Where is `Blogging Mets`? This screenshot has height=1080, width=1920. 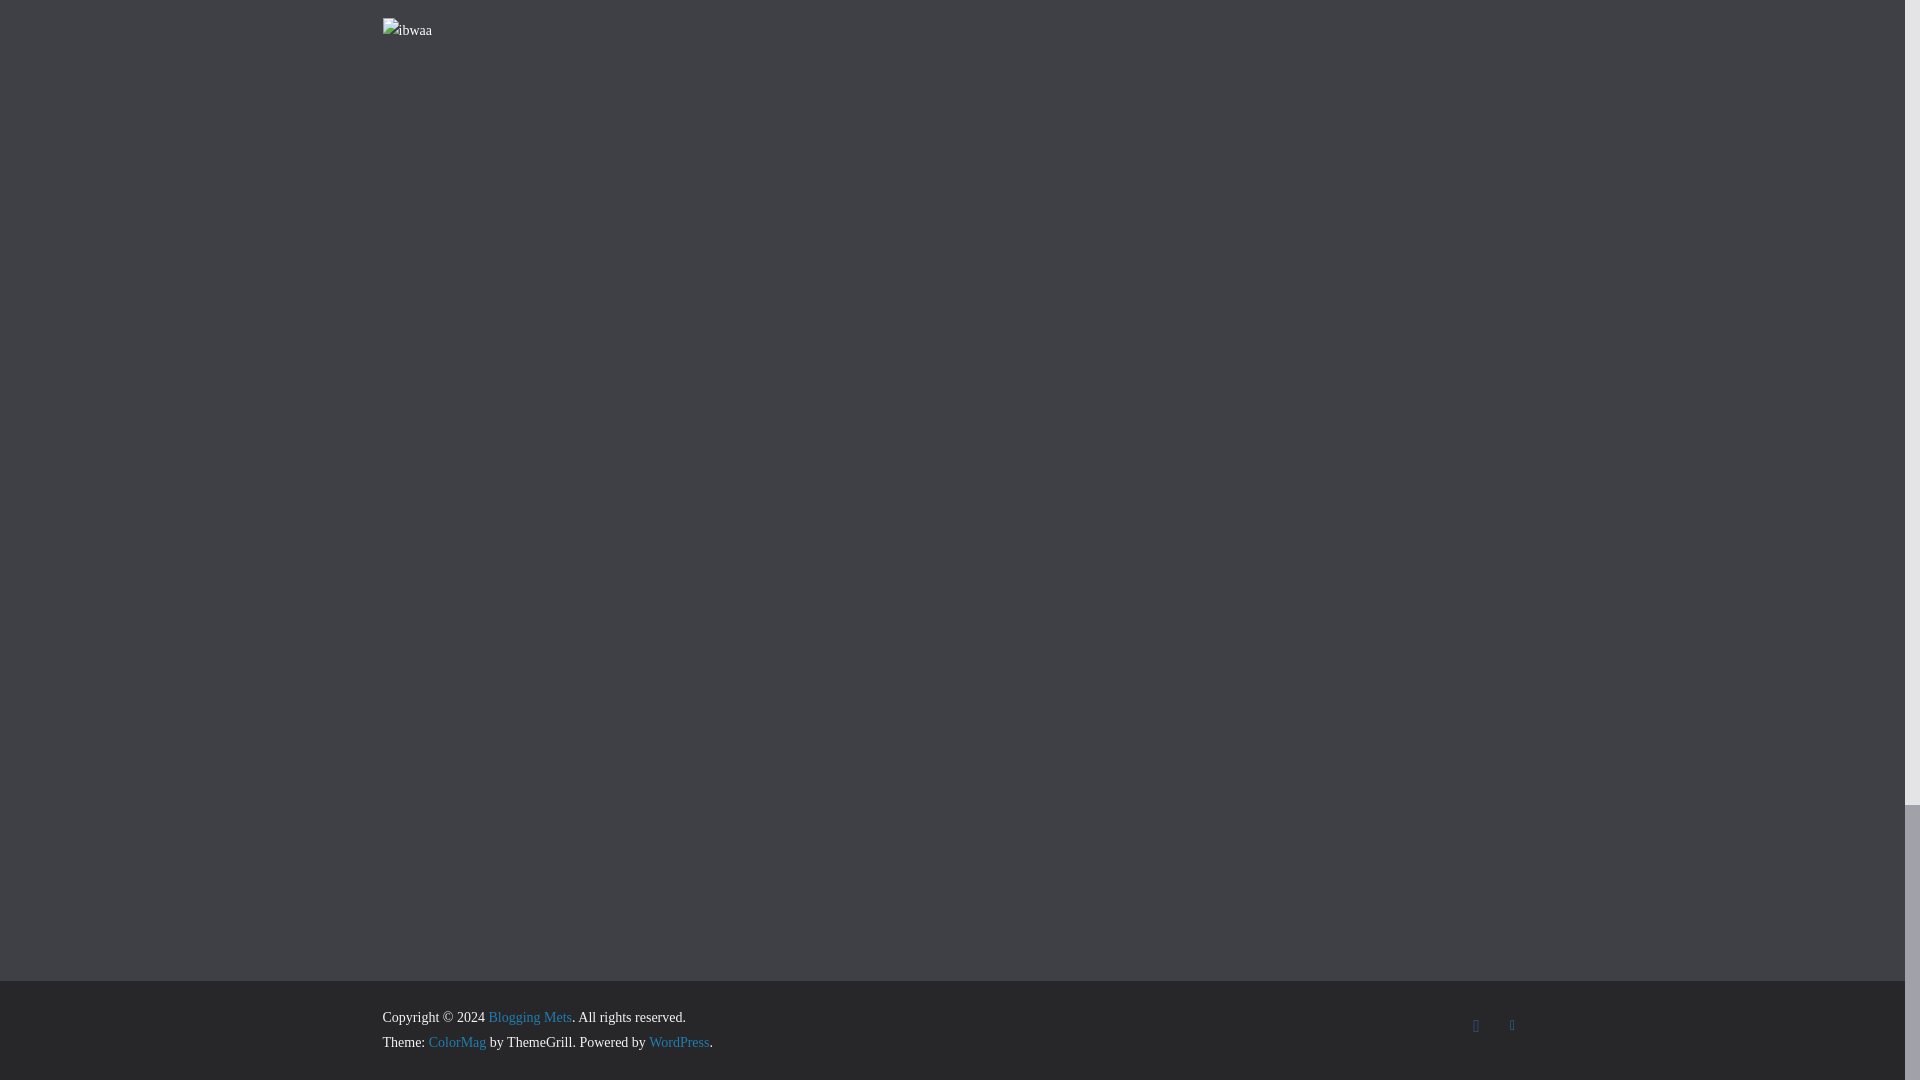 Blogging Mets is located at coordinates (530, 1016).